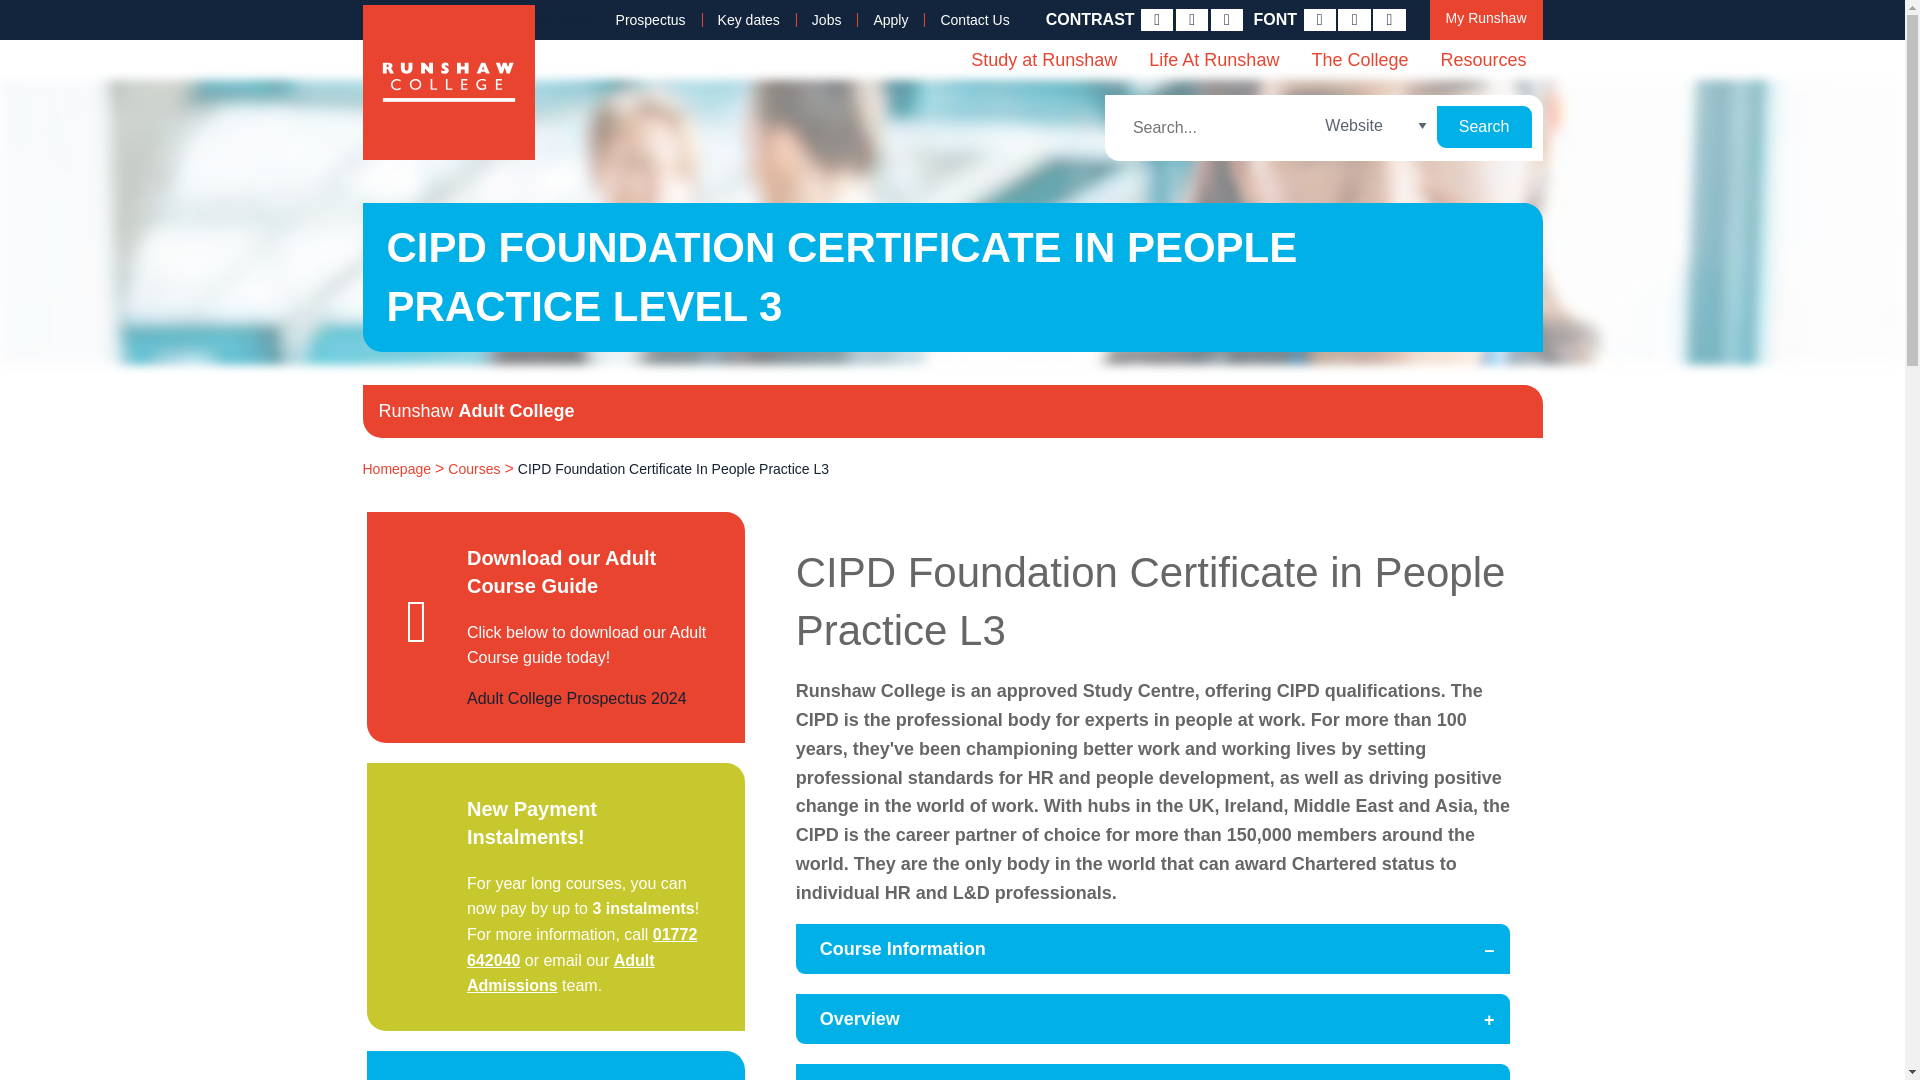 This screenshot has width=1920, height=1080. I want to click on My Runshaw, so click(1486, 20).